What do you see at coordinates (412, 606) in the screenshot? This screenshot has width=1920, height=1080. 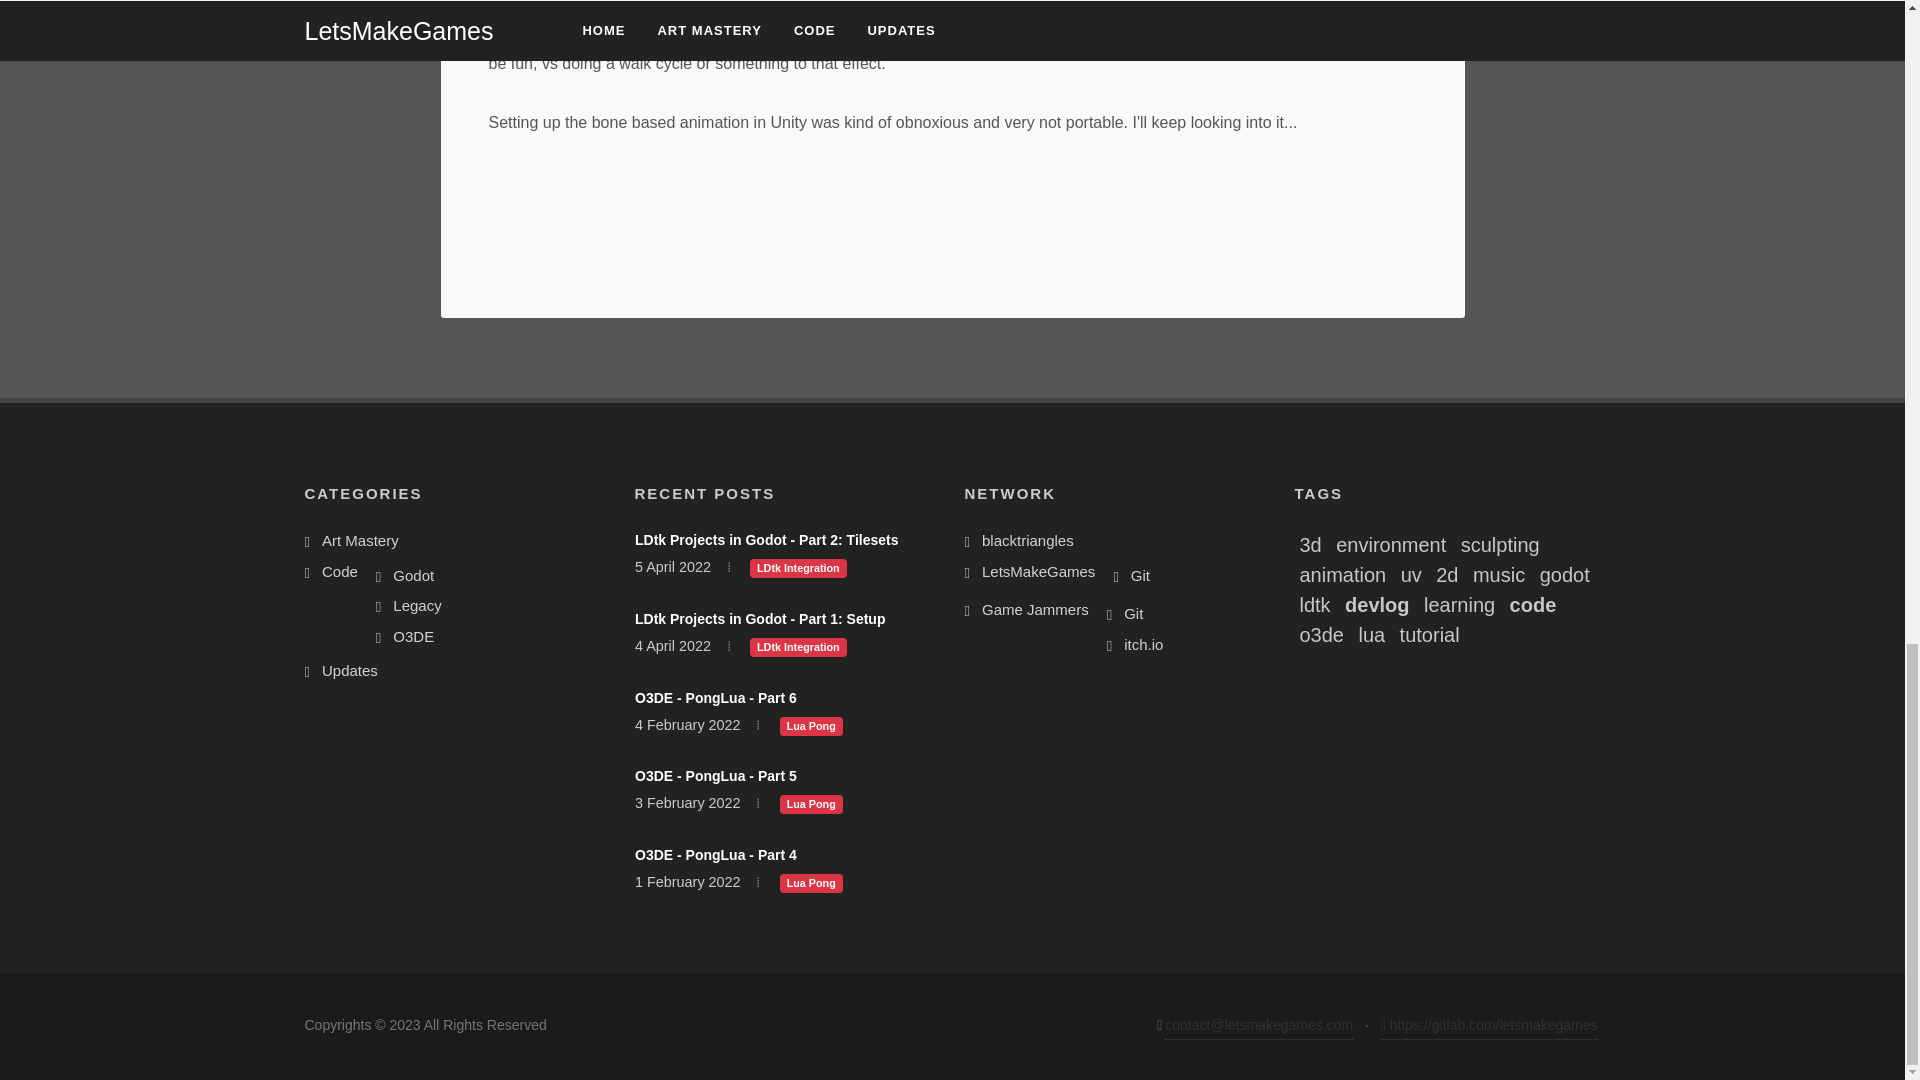 I see `Legacy` at bounding box center [412, 606].